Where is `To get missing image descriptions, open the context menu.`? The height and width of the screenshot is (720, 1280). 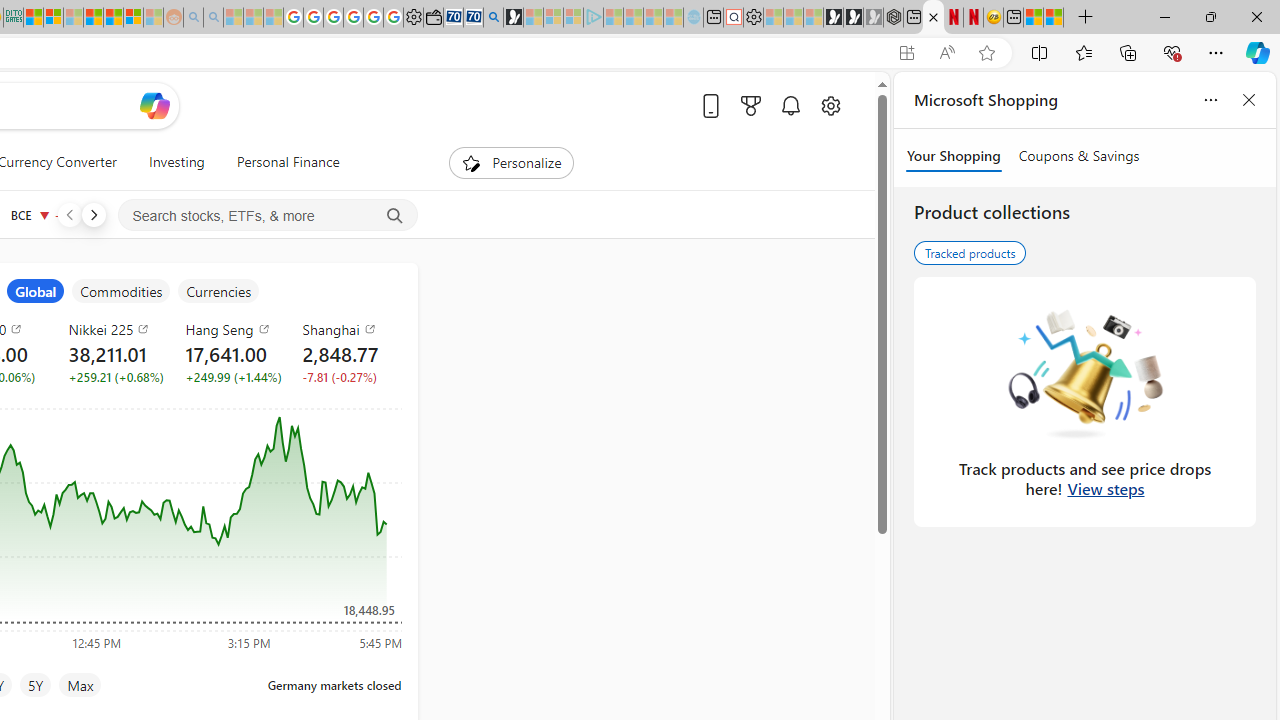
To get missing image descriptions, open the context menu. is located at coordinates (471, 162).